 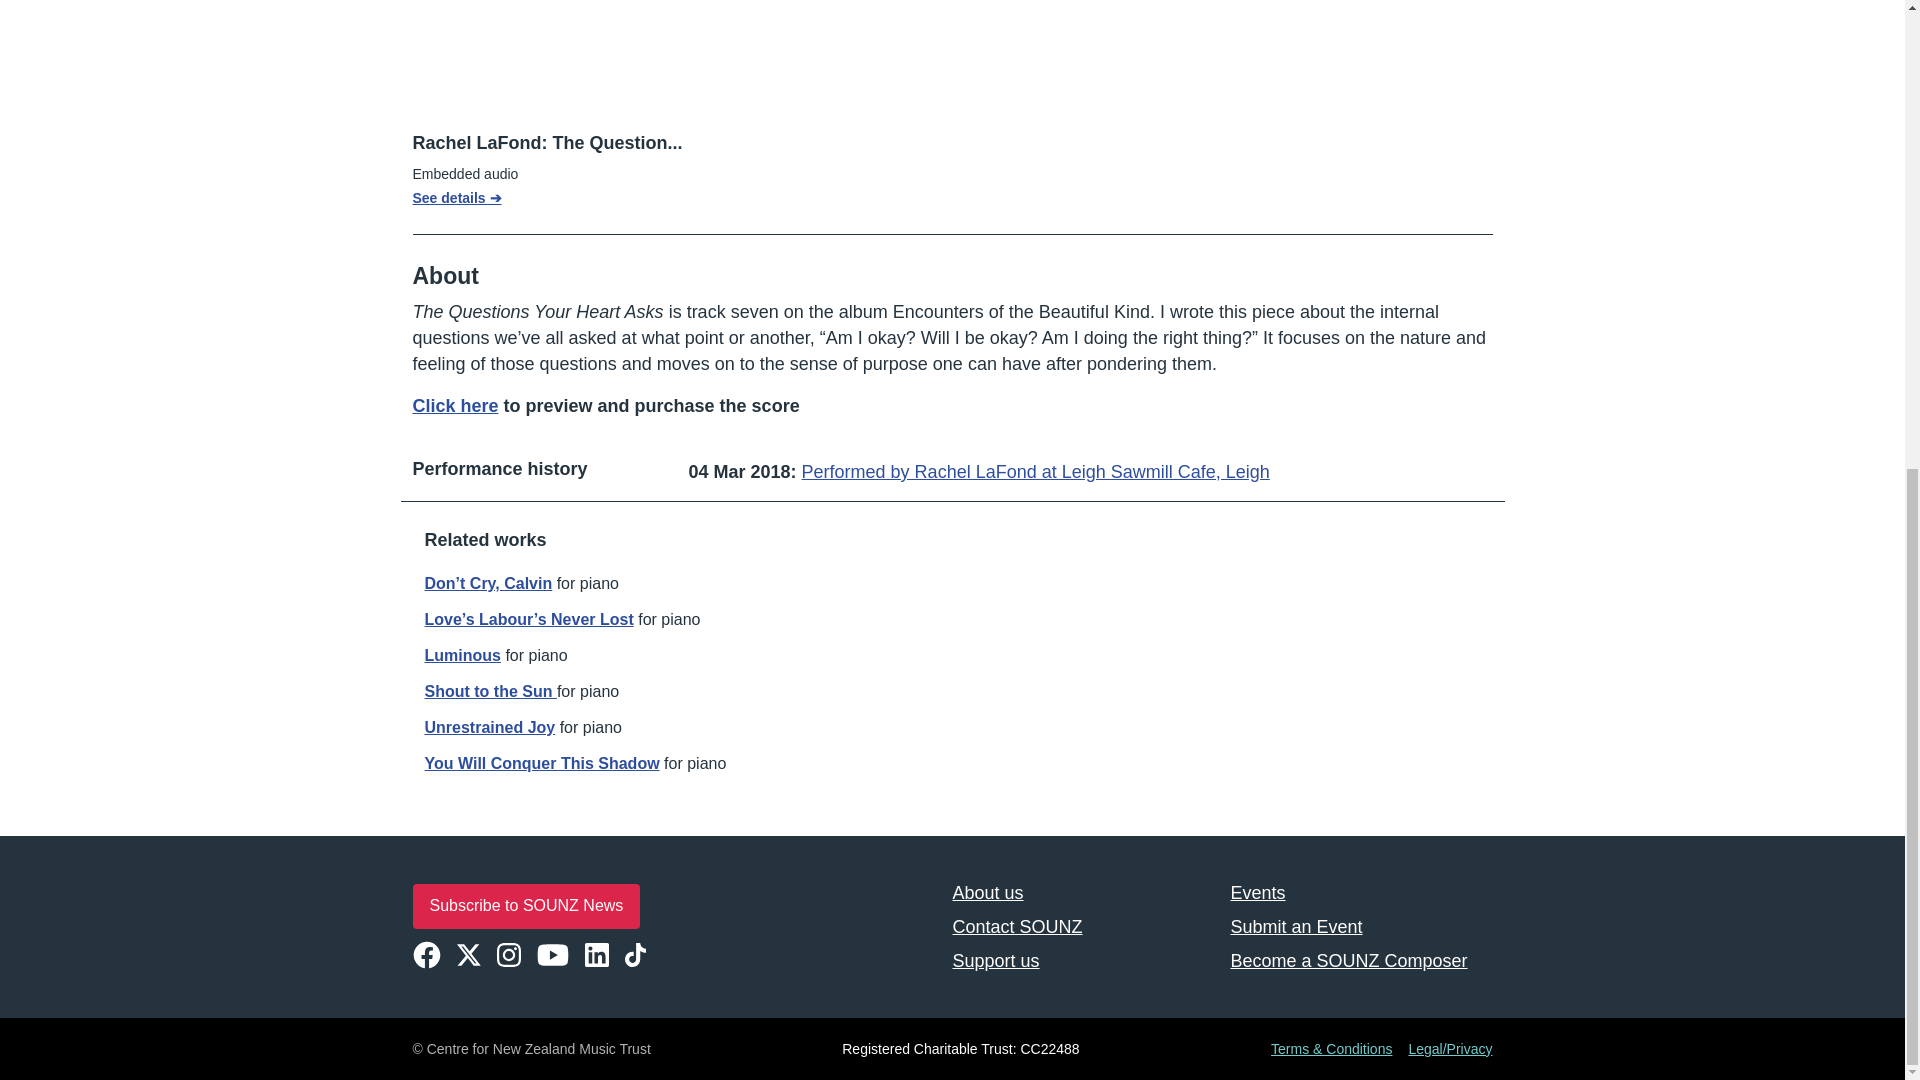 I want to click on About us, so click(x=1082, y=892).